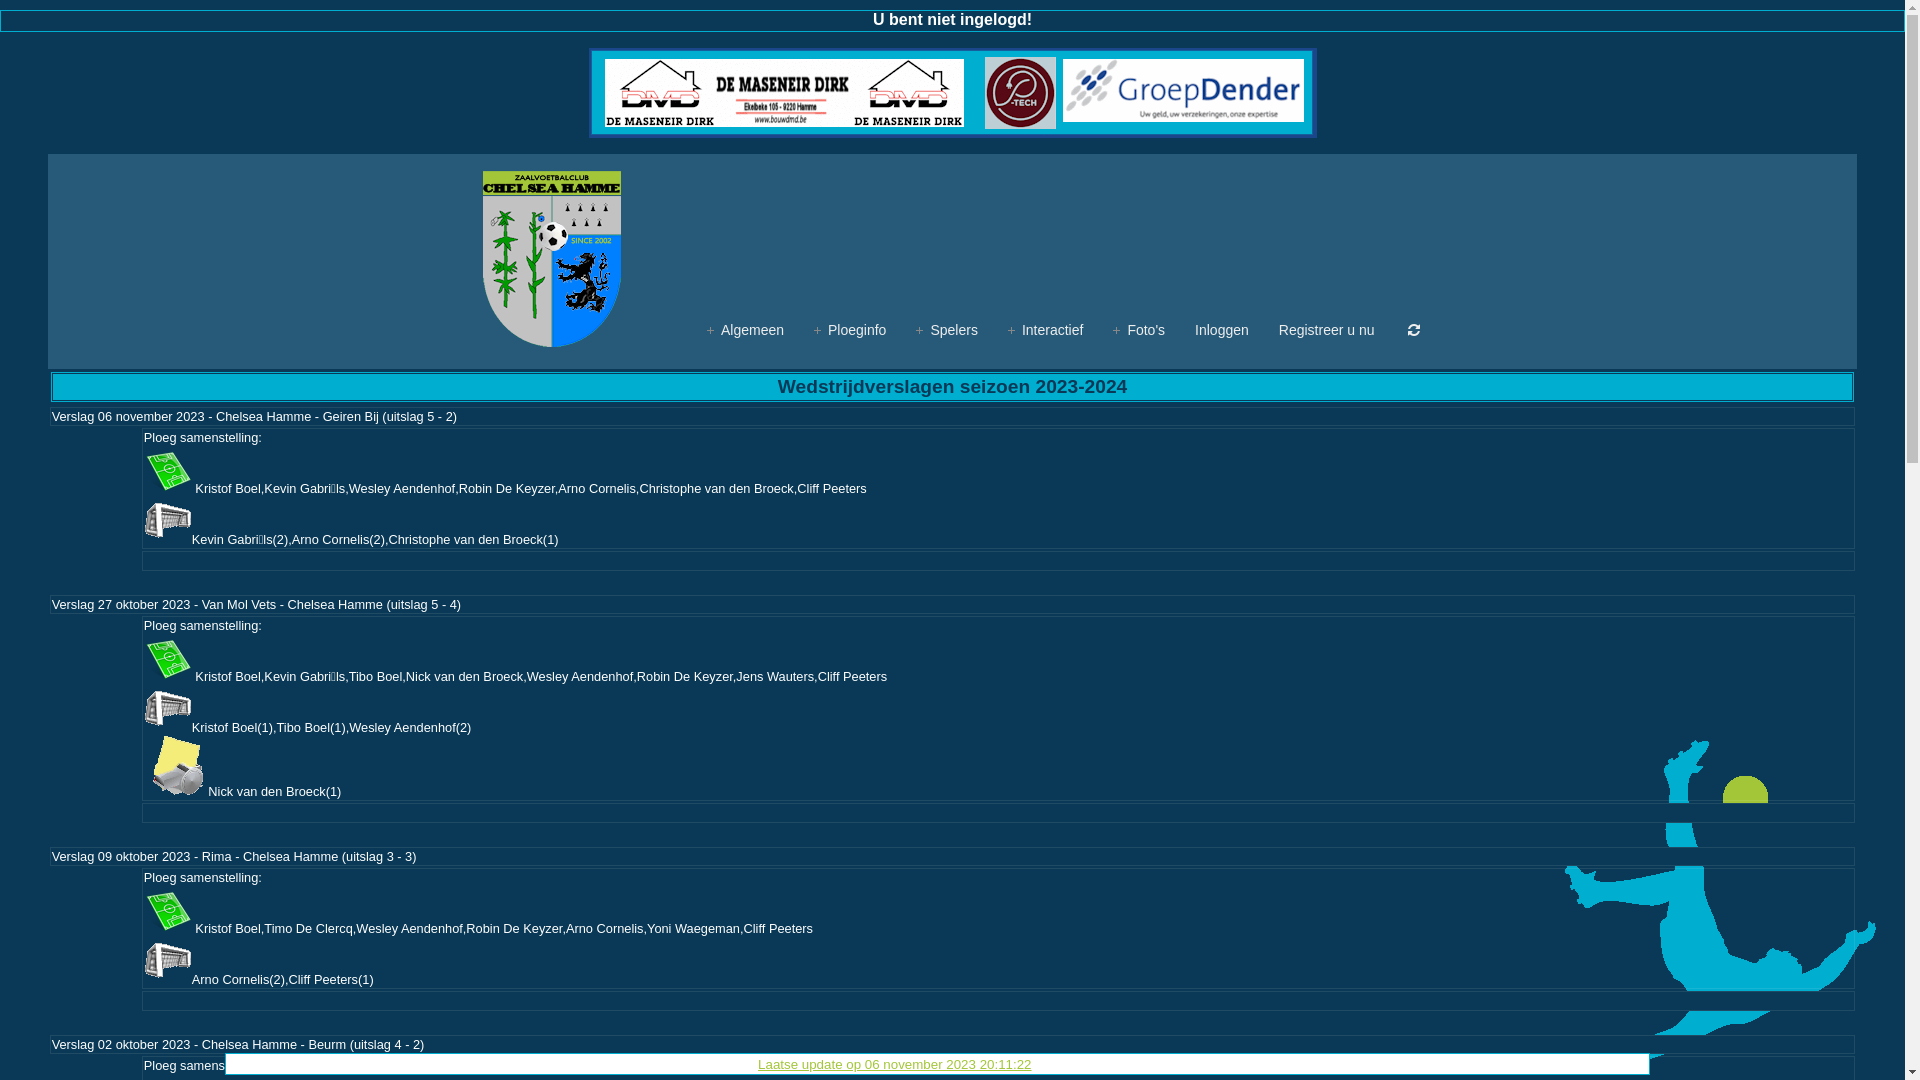 The image size is (1920, 1080). Describe the element at coordinates (946, 330) in the screenshot. I see `Spelers` at that location.